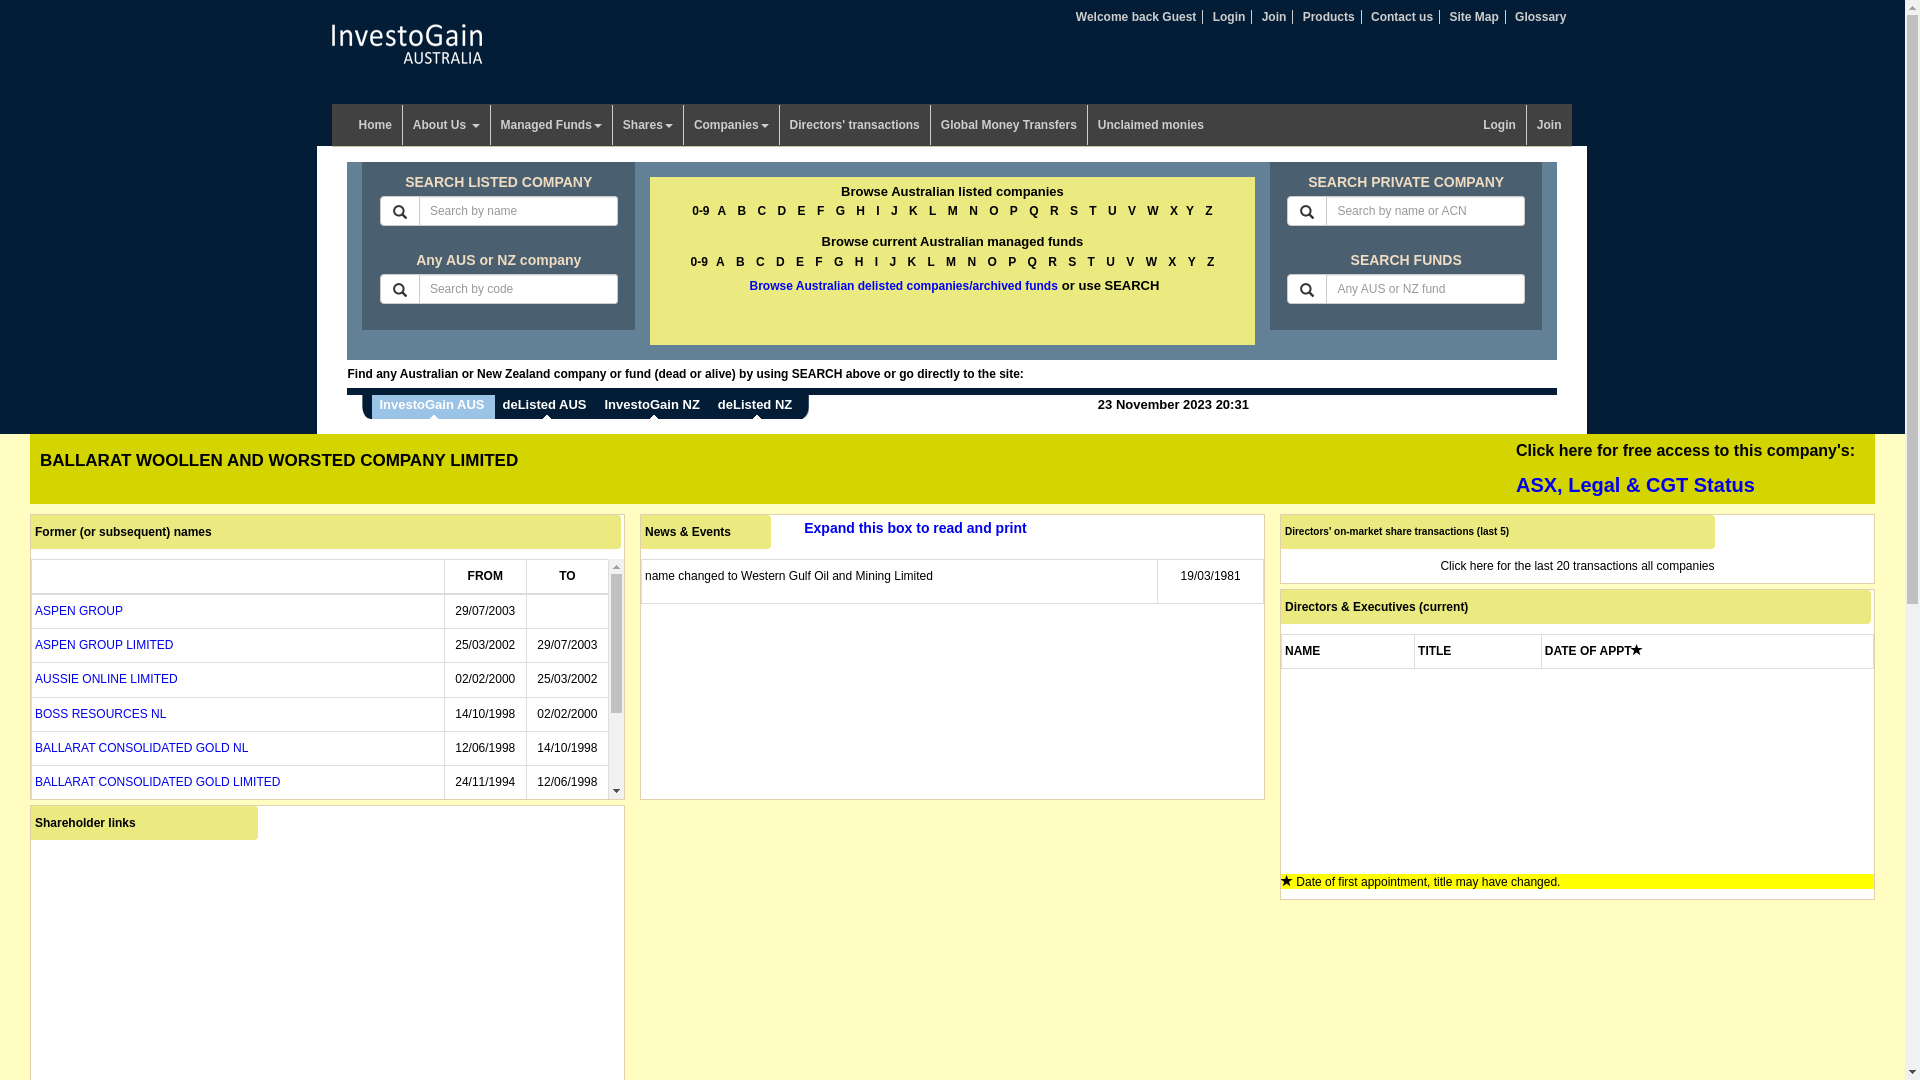  I want to click on I, so click(876, 262).